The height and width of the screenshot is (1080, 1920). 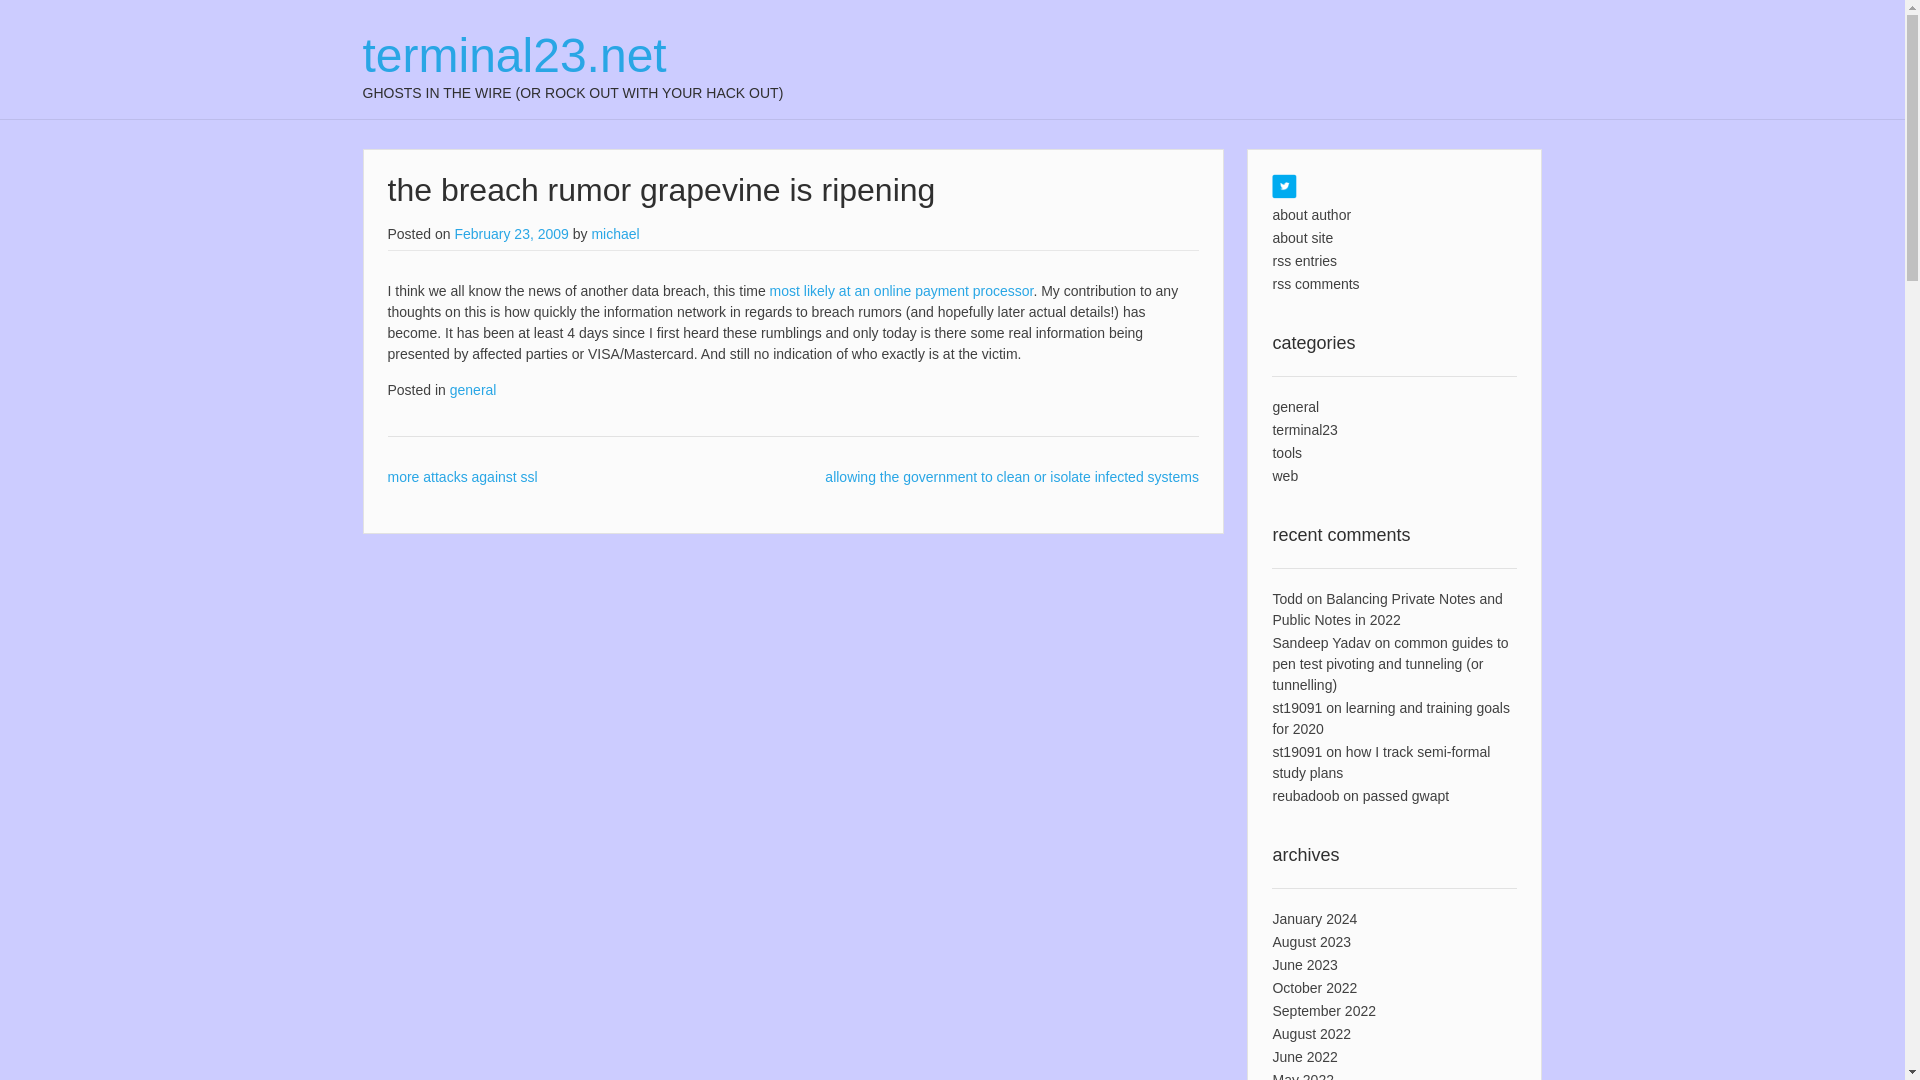 What do you see at coordinates (1380, 762) in the screenshot?
I see `how I track semi-formal study plans` at bounding box center [1380, 762].